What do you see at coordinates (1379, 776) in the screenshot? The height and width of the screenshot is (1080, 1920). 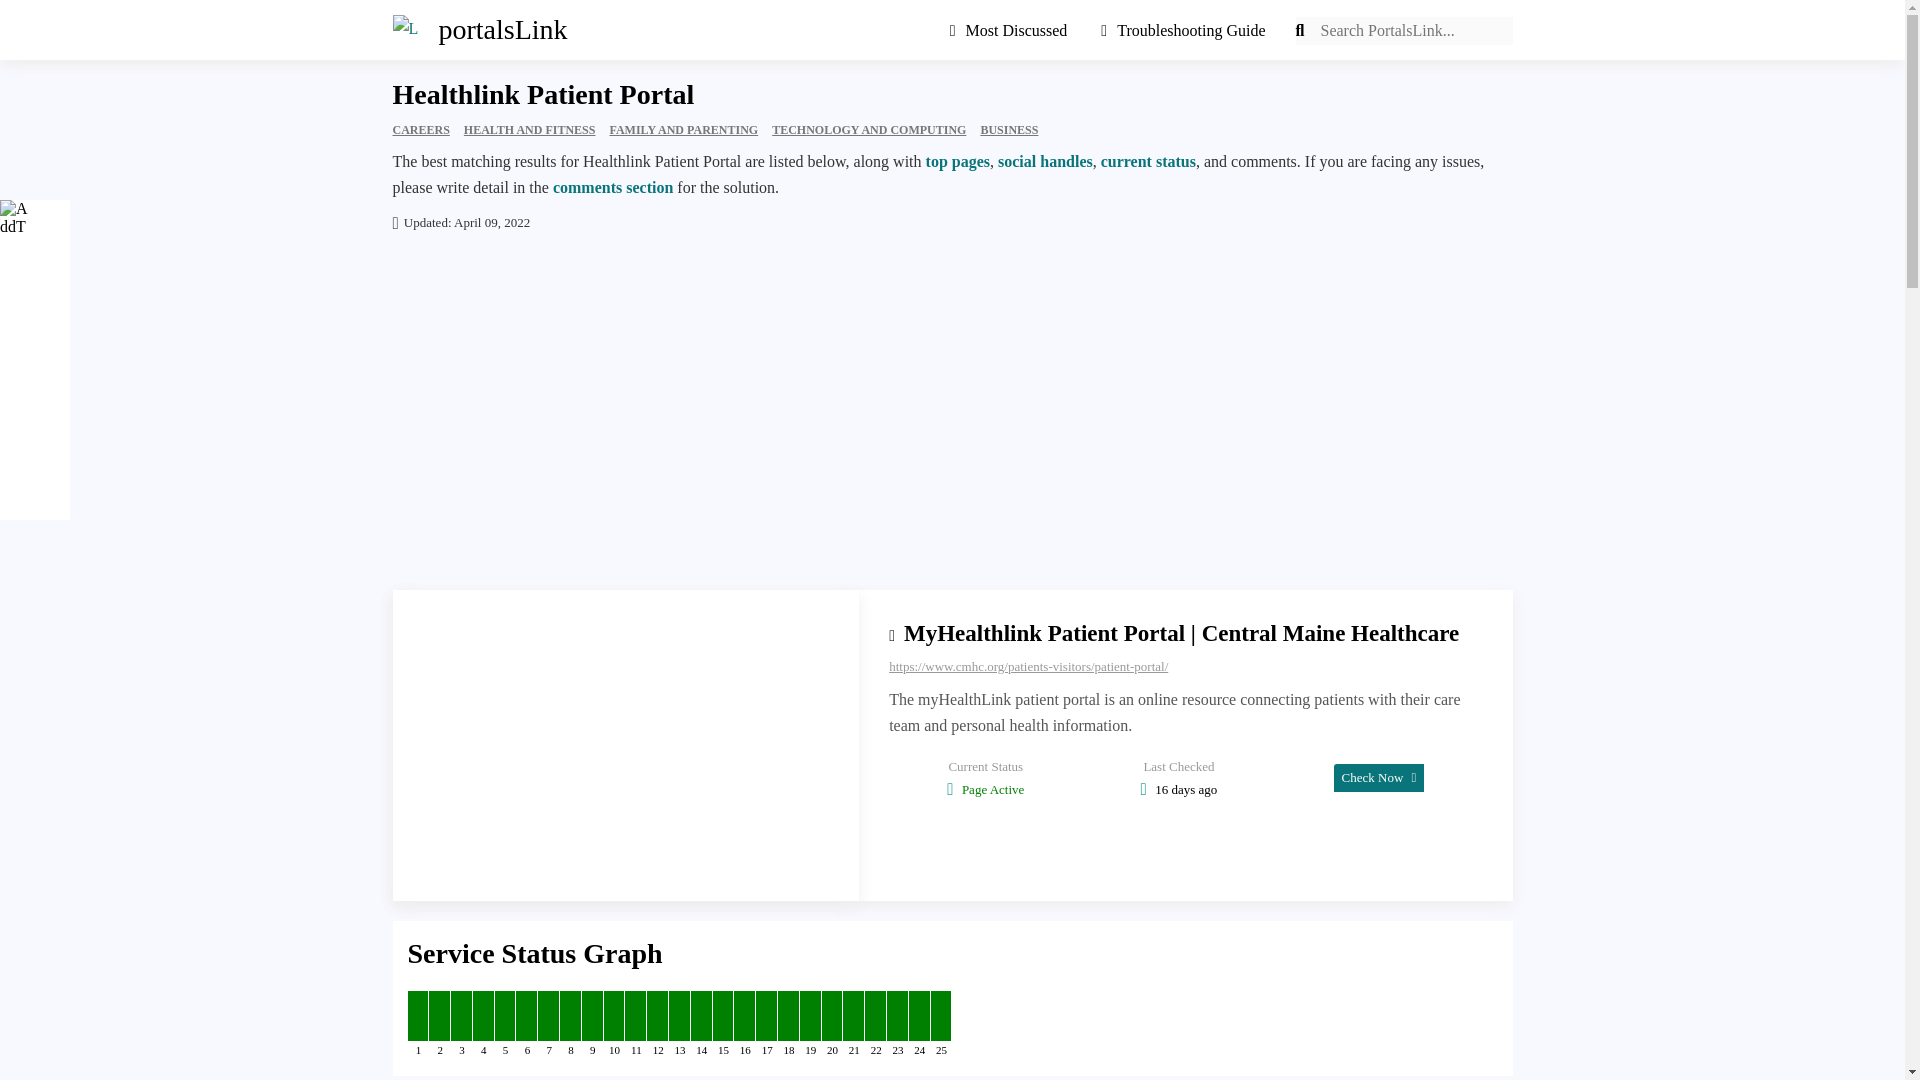 I see `Check Now` at bounding box center [1379, 776].